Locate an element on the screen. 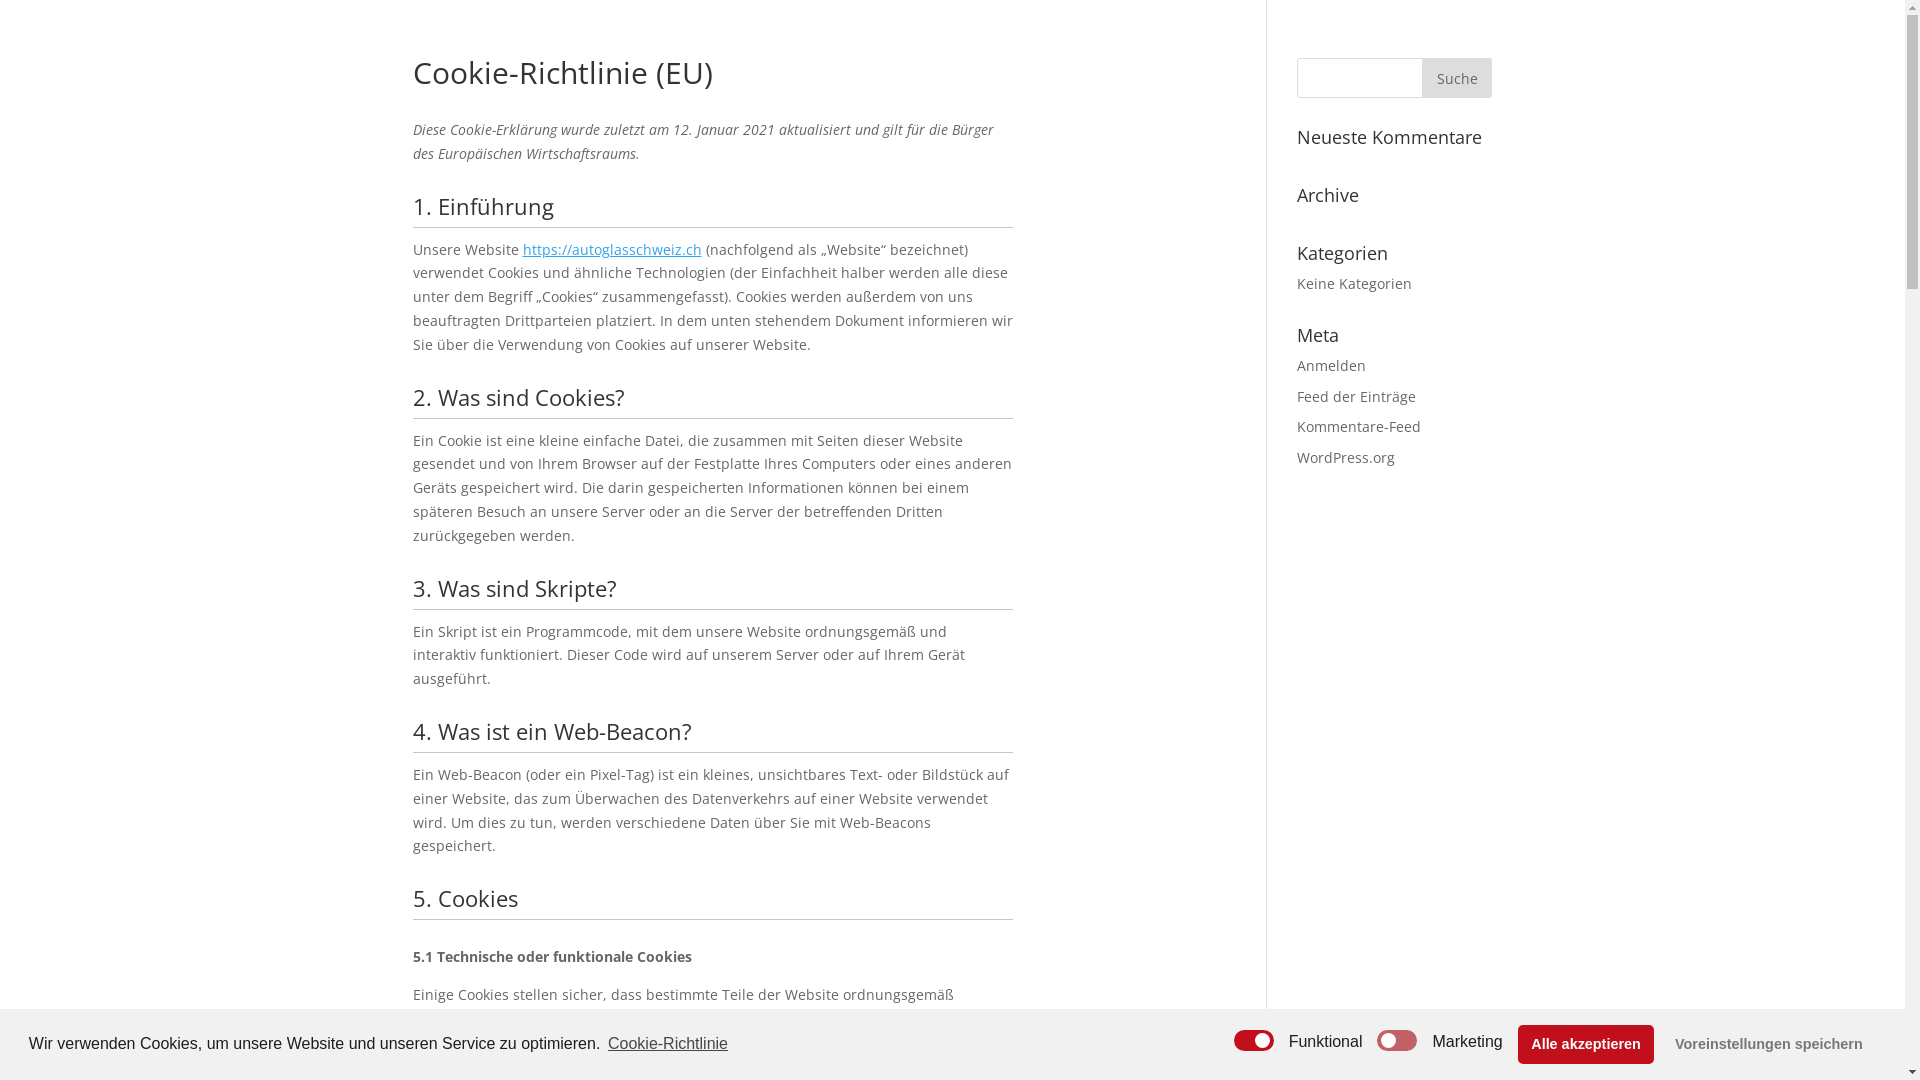 This screenshot has width=1920, height=1080. Alle akzeptieren is located at coordinates (1586, 1044).